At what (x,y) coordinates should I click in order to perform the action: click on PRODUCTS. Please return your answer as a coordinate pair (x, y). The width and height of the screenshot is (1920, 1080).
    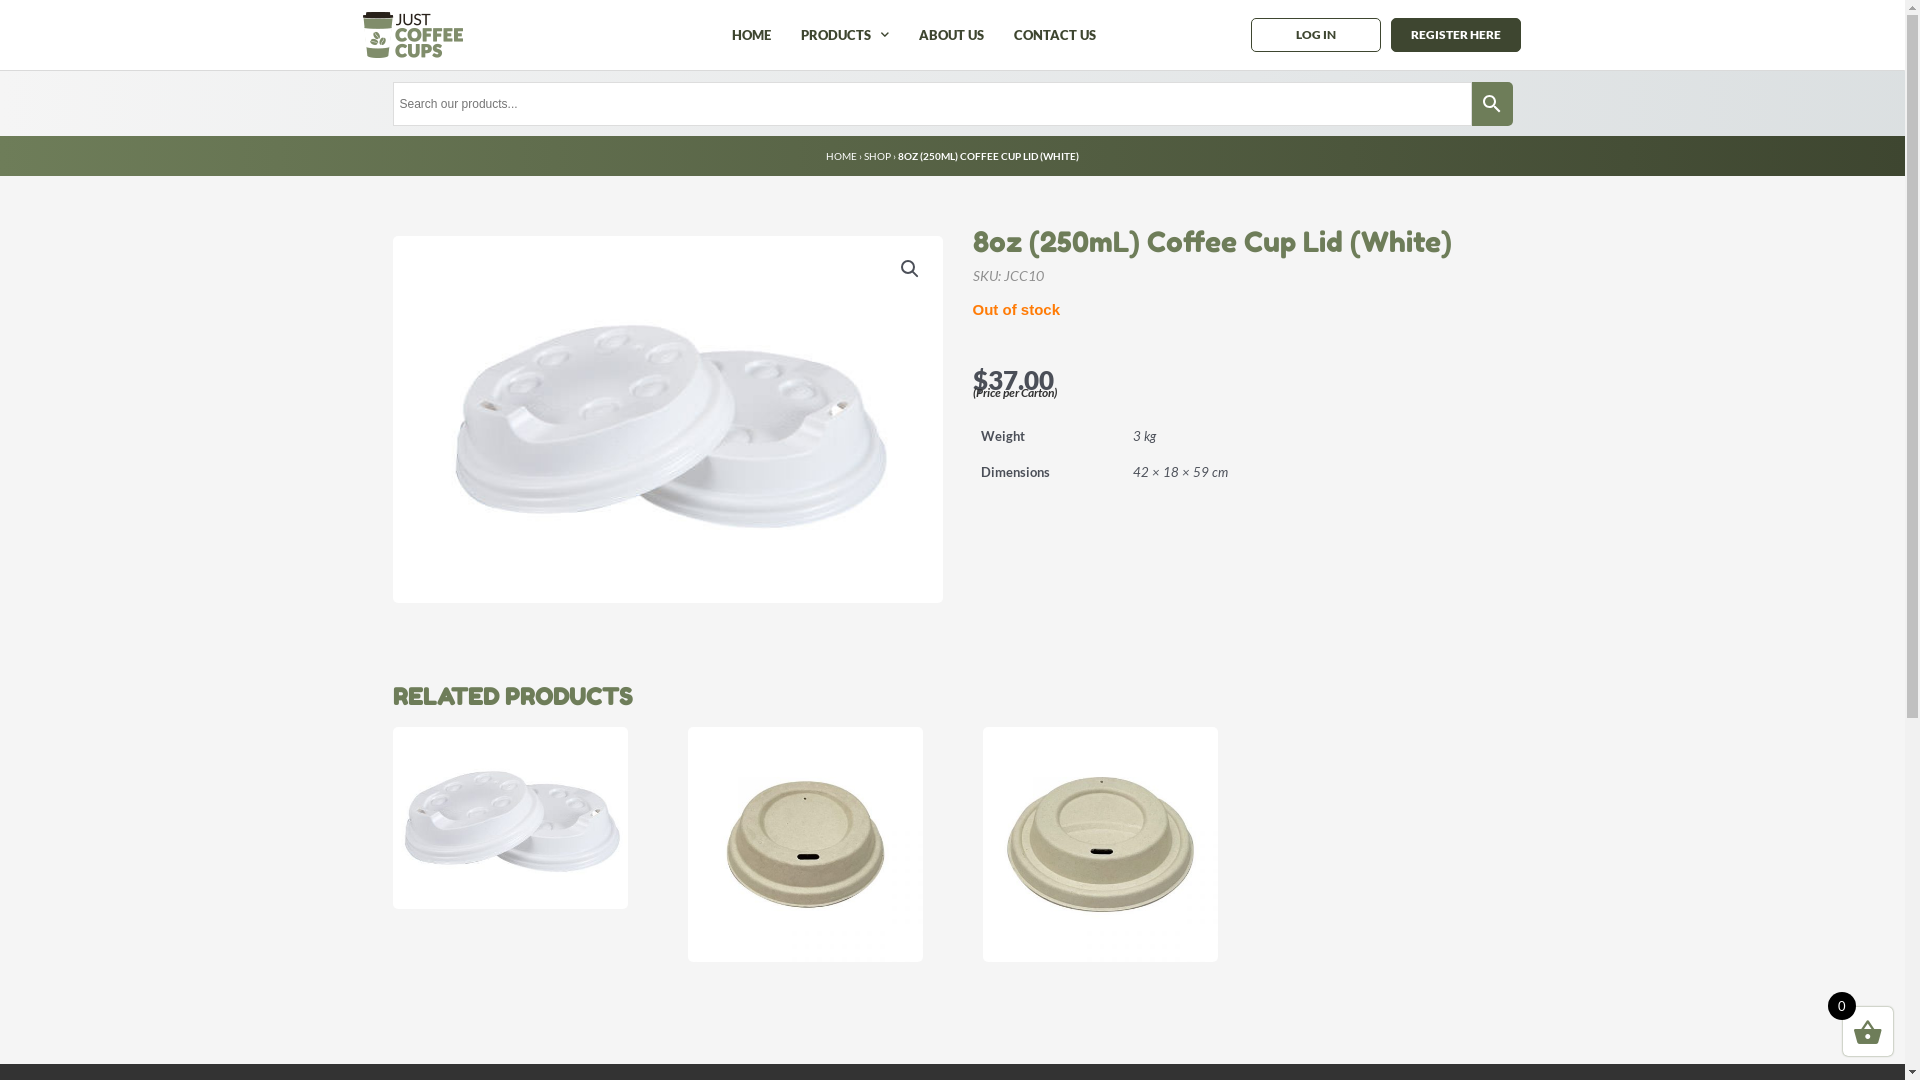
    Looking at the image, I should click on (845, 35).